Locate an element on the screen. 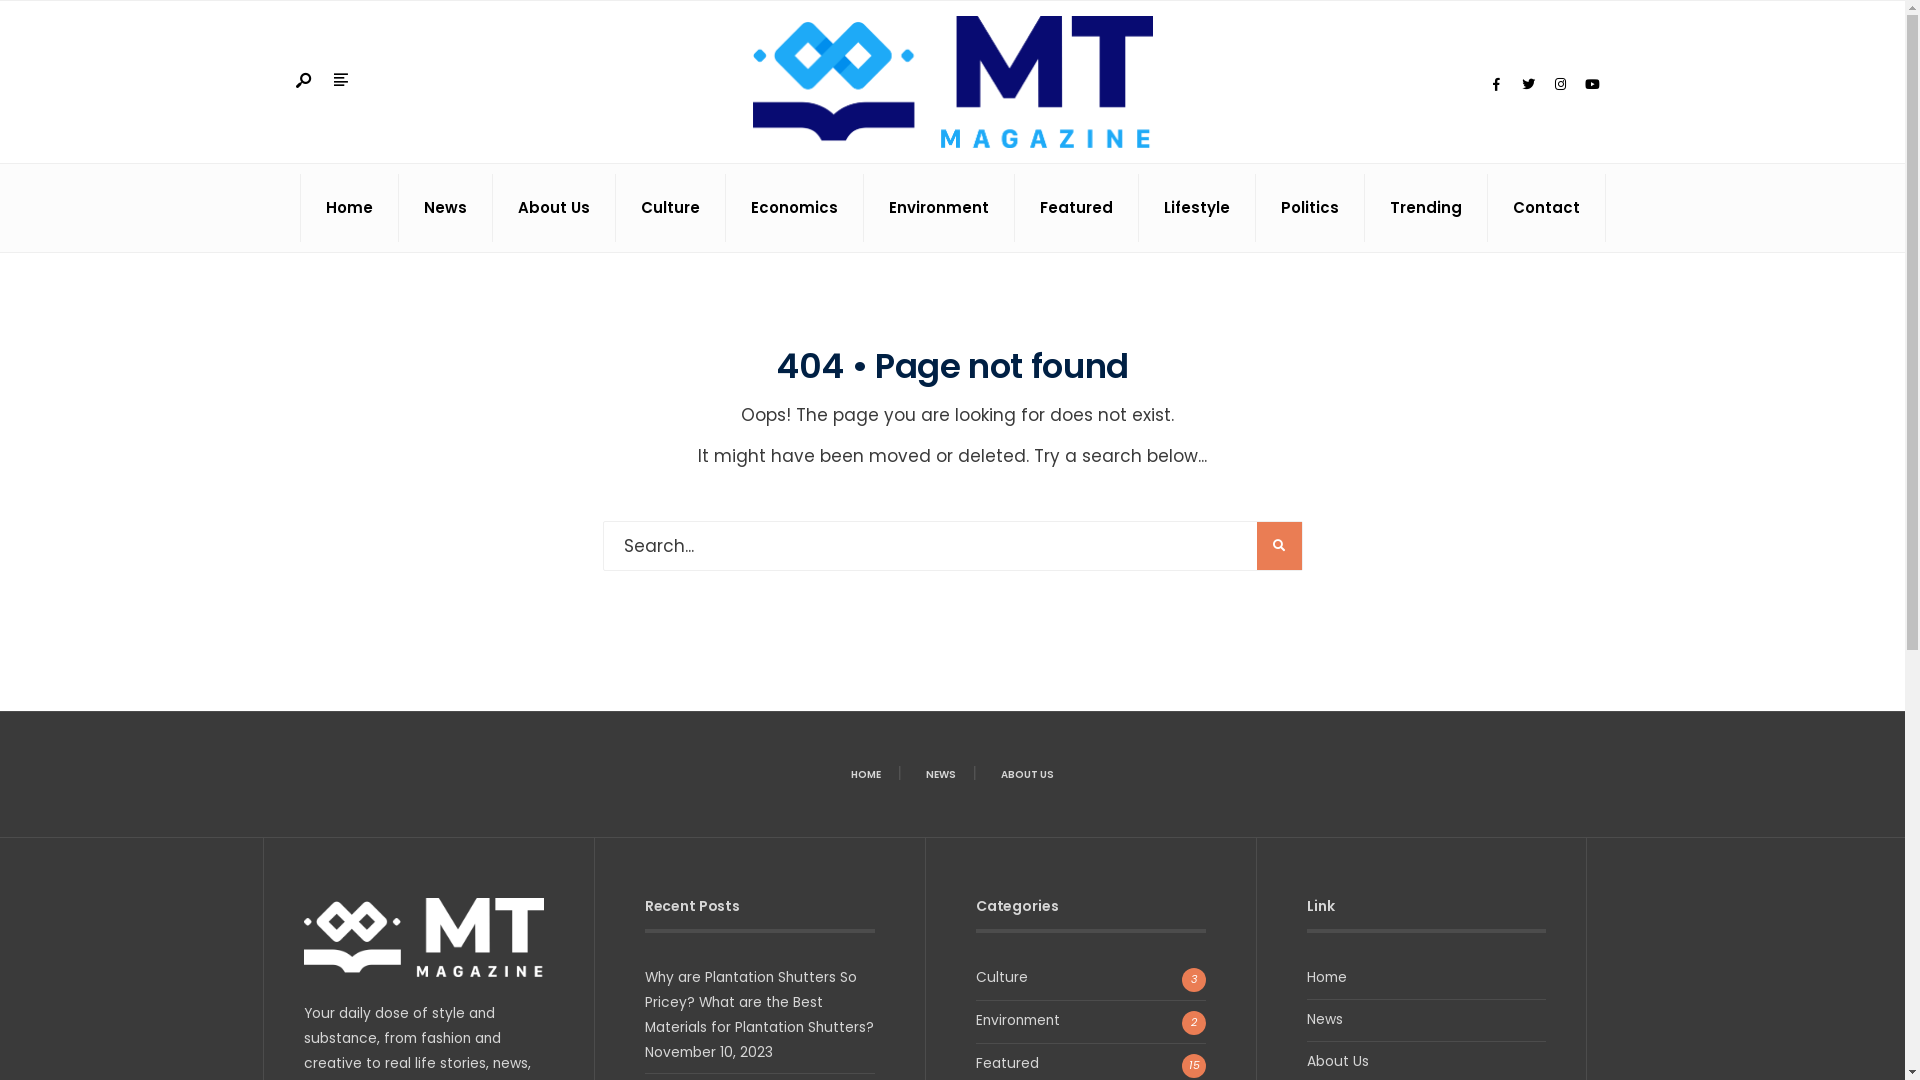 The image size is (1920, 1080). Culture is located at coordinates (670, 208).